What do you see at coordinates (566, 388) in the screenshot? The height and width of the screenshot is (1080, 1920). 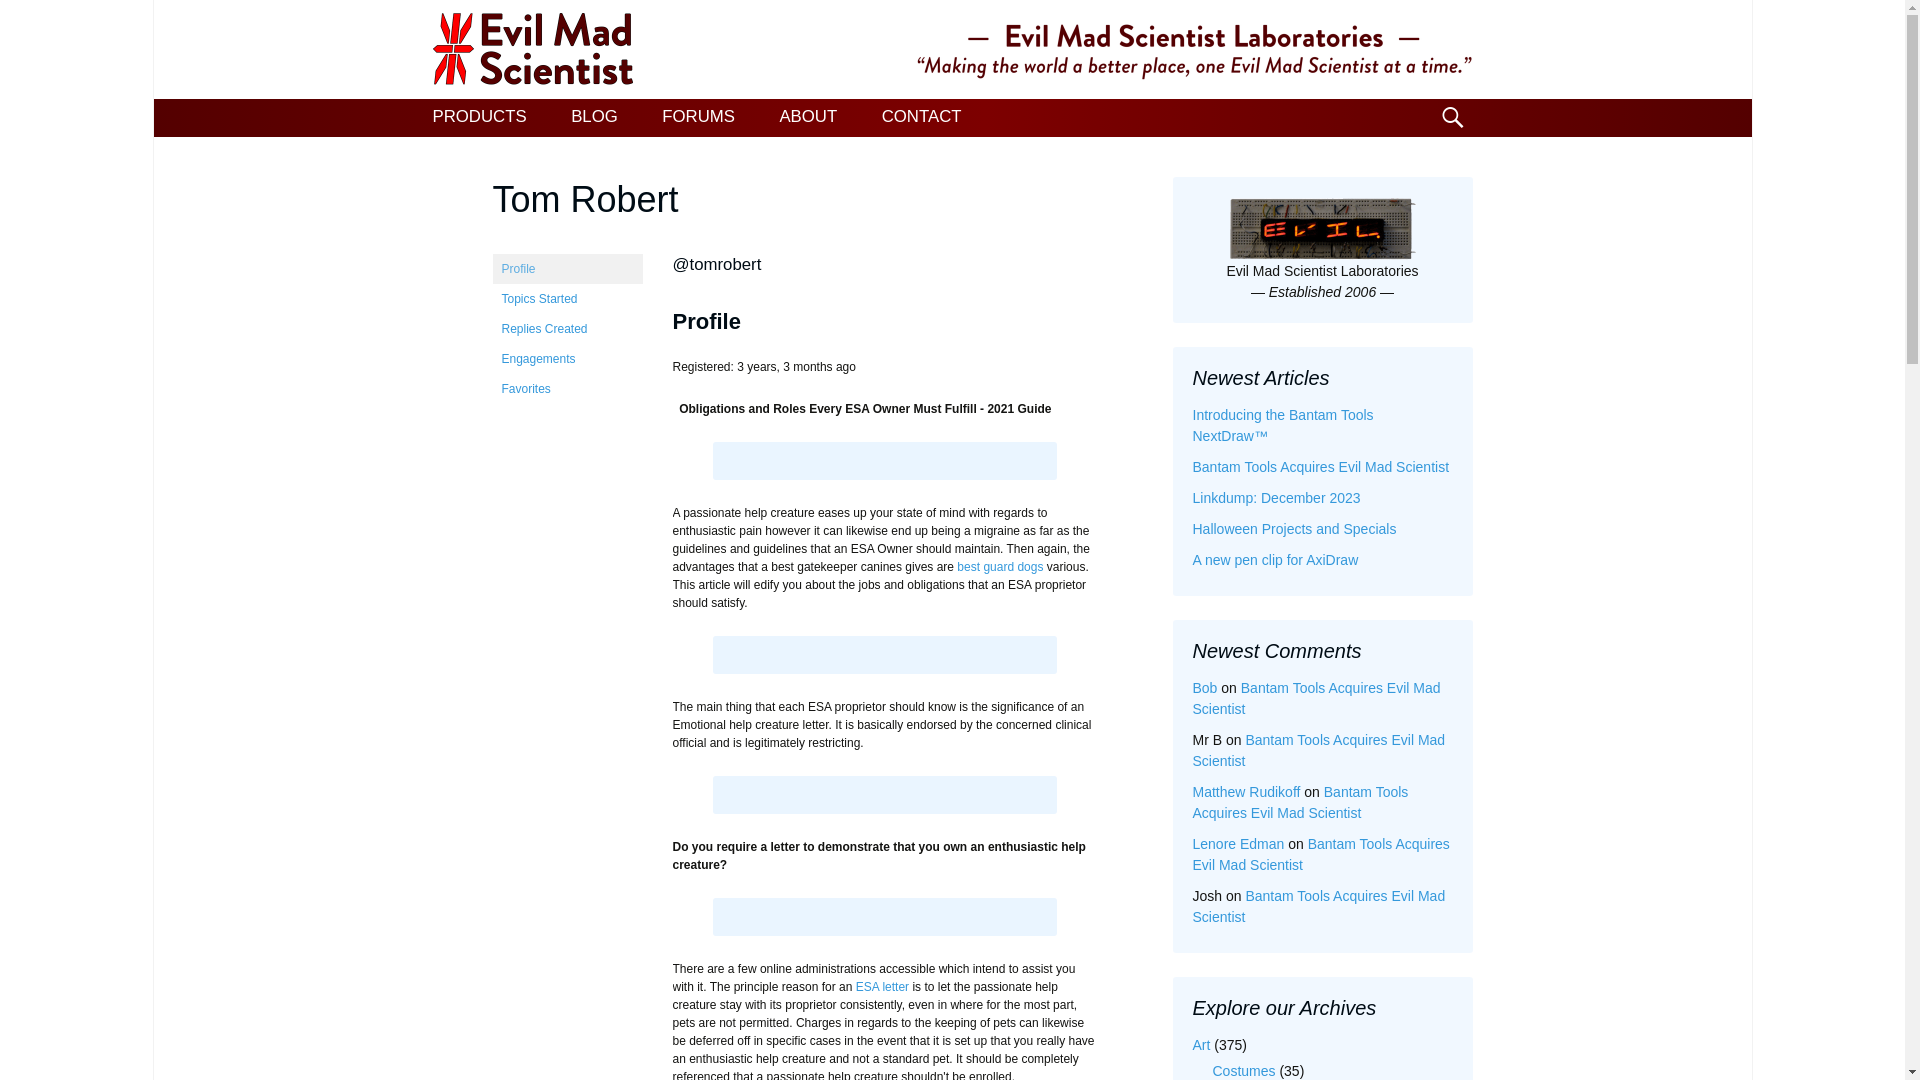 I see `Tom Robert's Favorites` at bounding box center [566, 388].